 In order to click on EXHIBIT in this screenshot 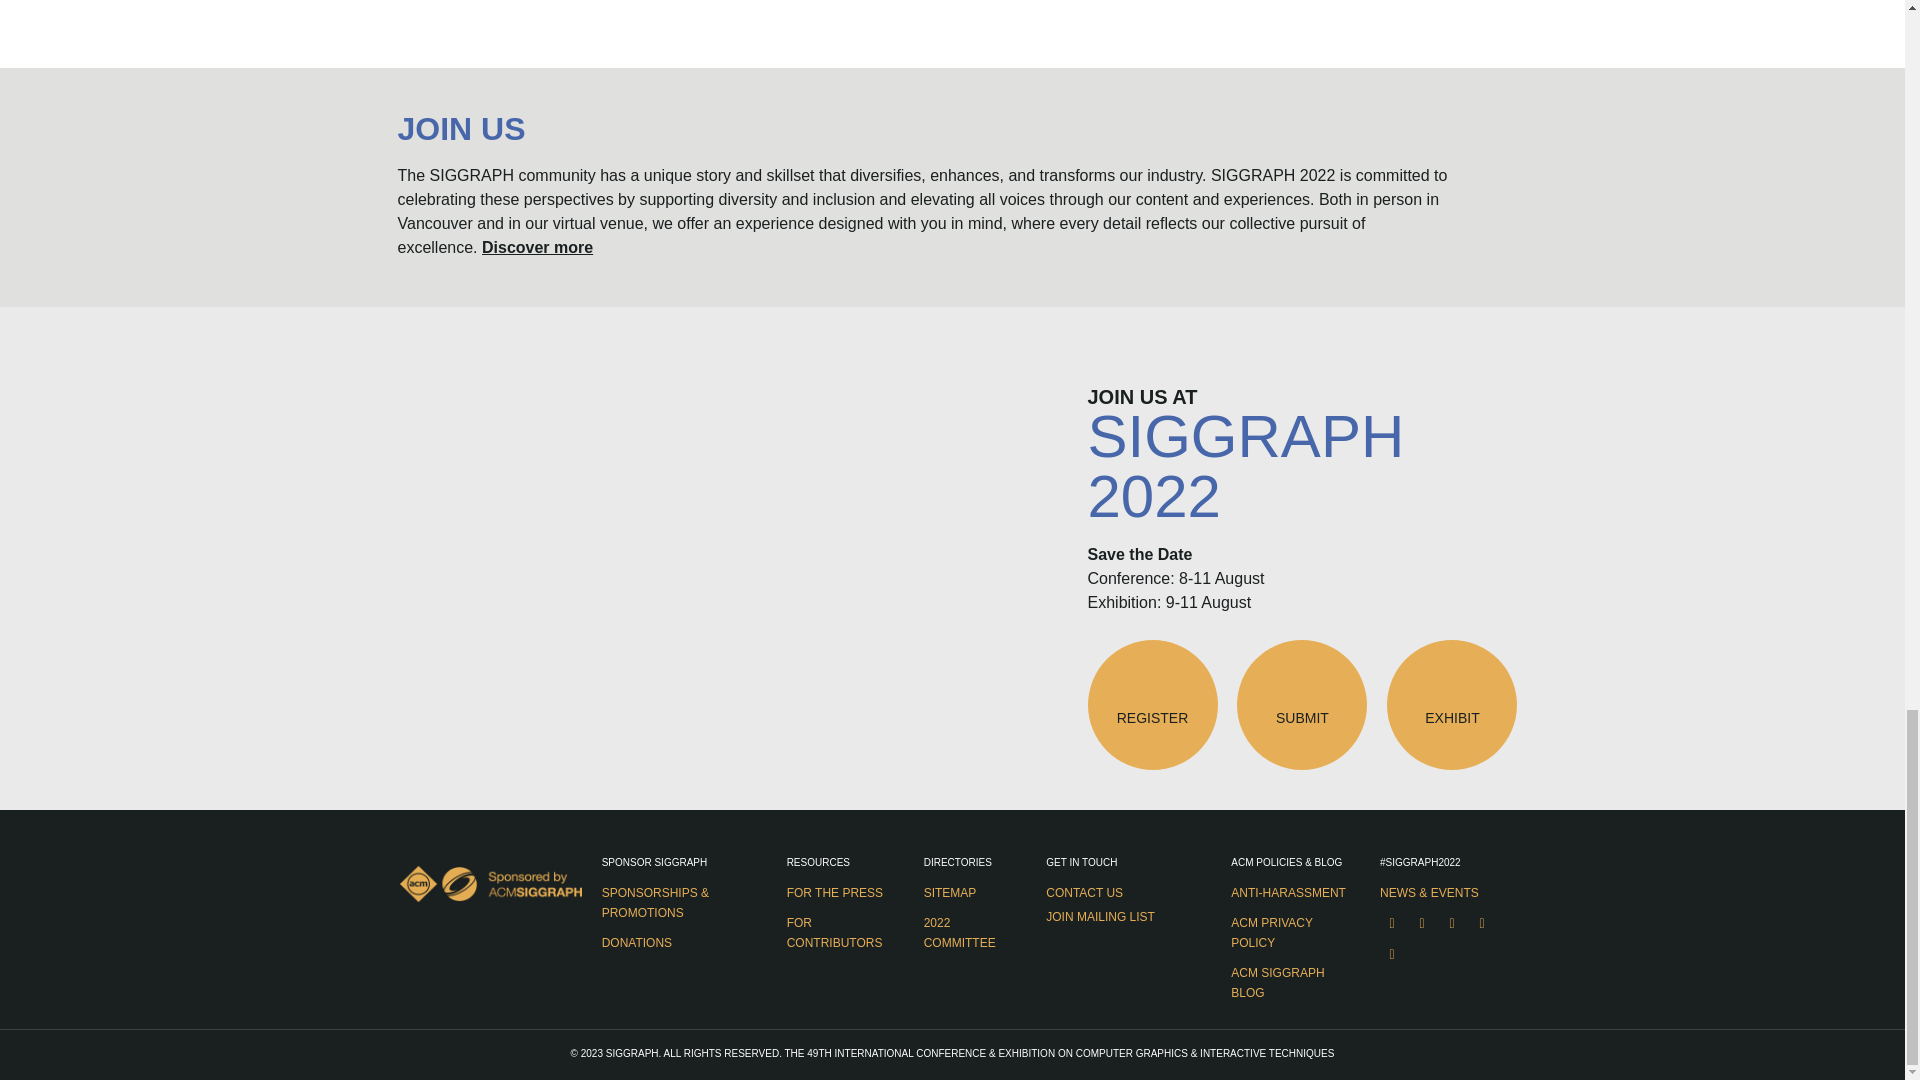, I will do `click(1451, 705)`.